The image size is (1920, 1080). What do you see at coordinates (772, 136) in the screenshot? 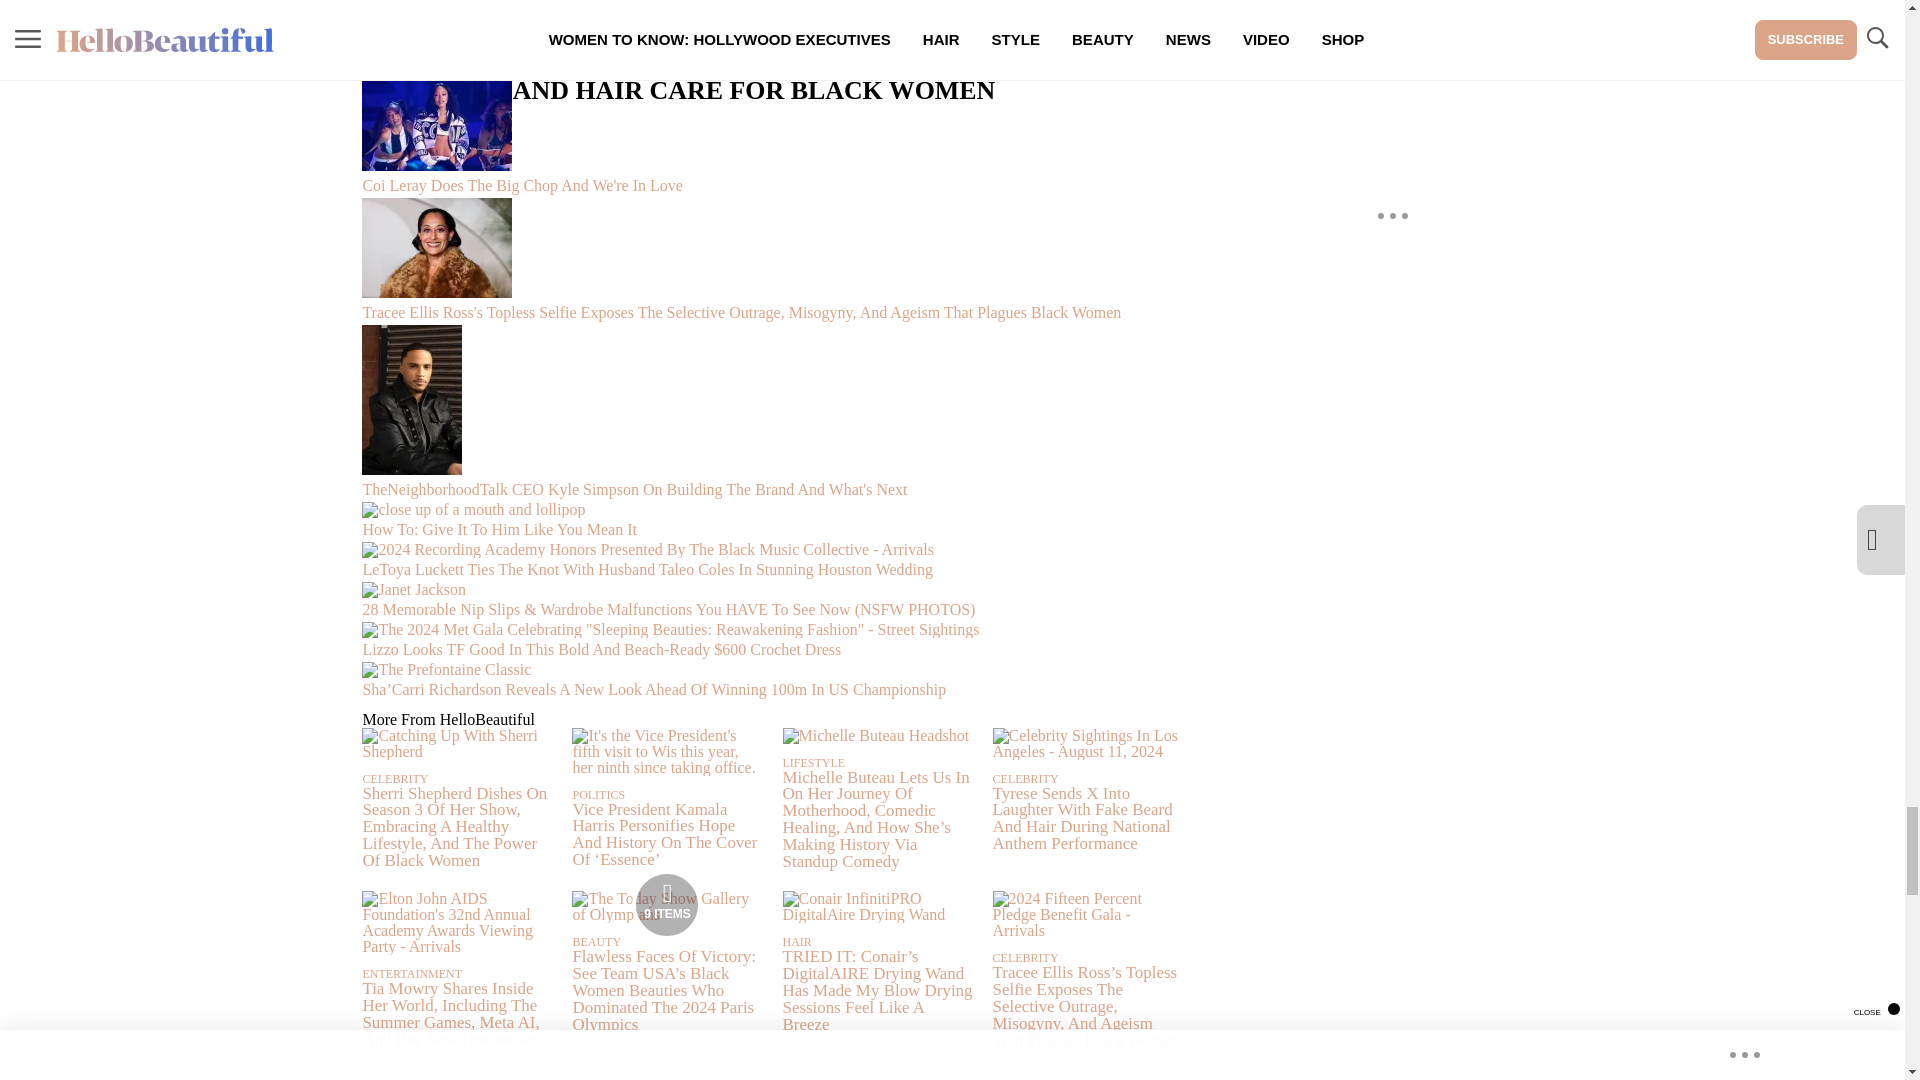
I see `Coi Leray Does The Big Chop And We're In Love` at bounding box center [772, 136].